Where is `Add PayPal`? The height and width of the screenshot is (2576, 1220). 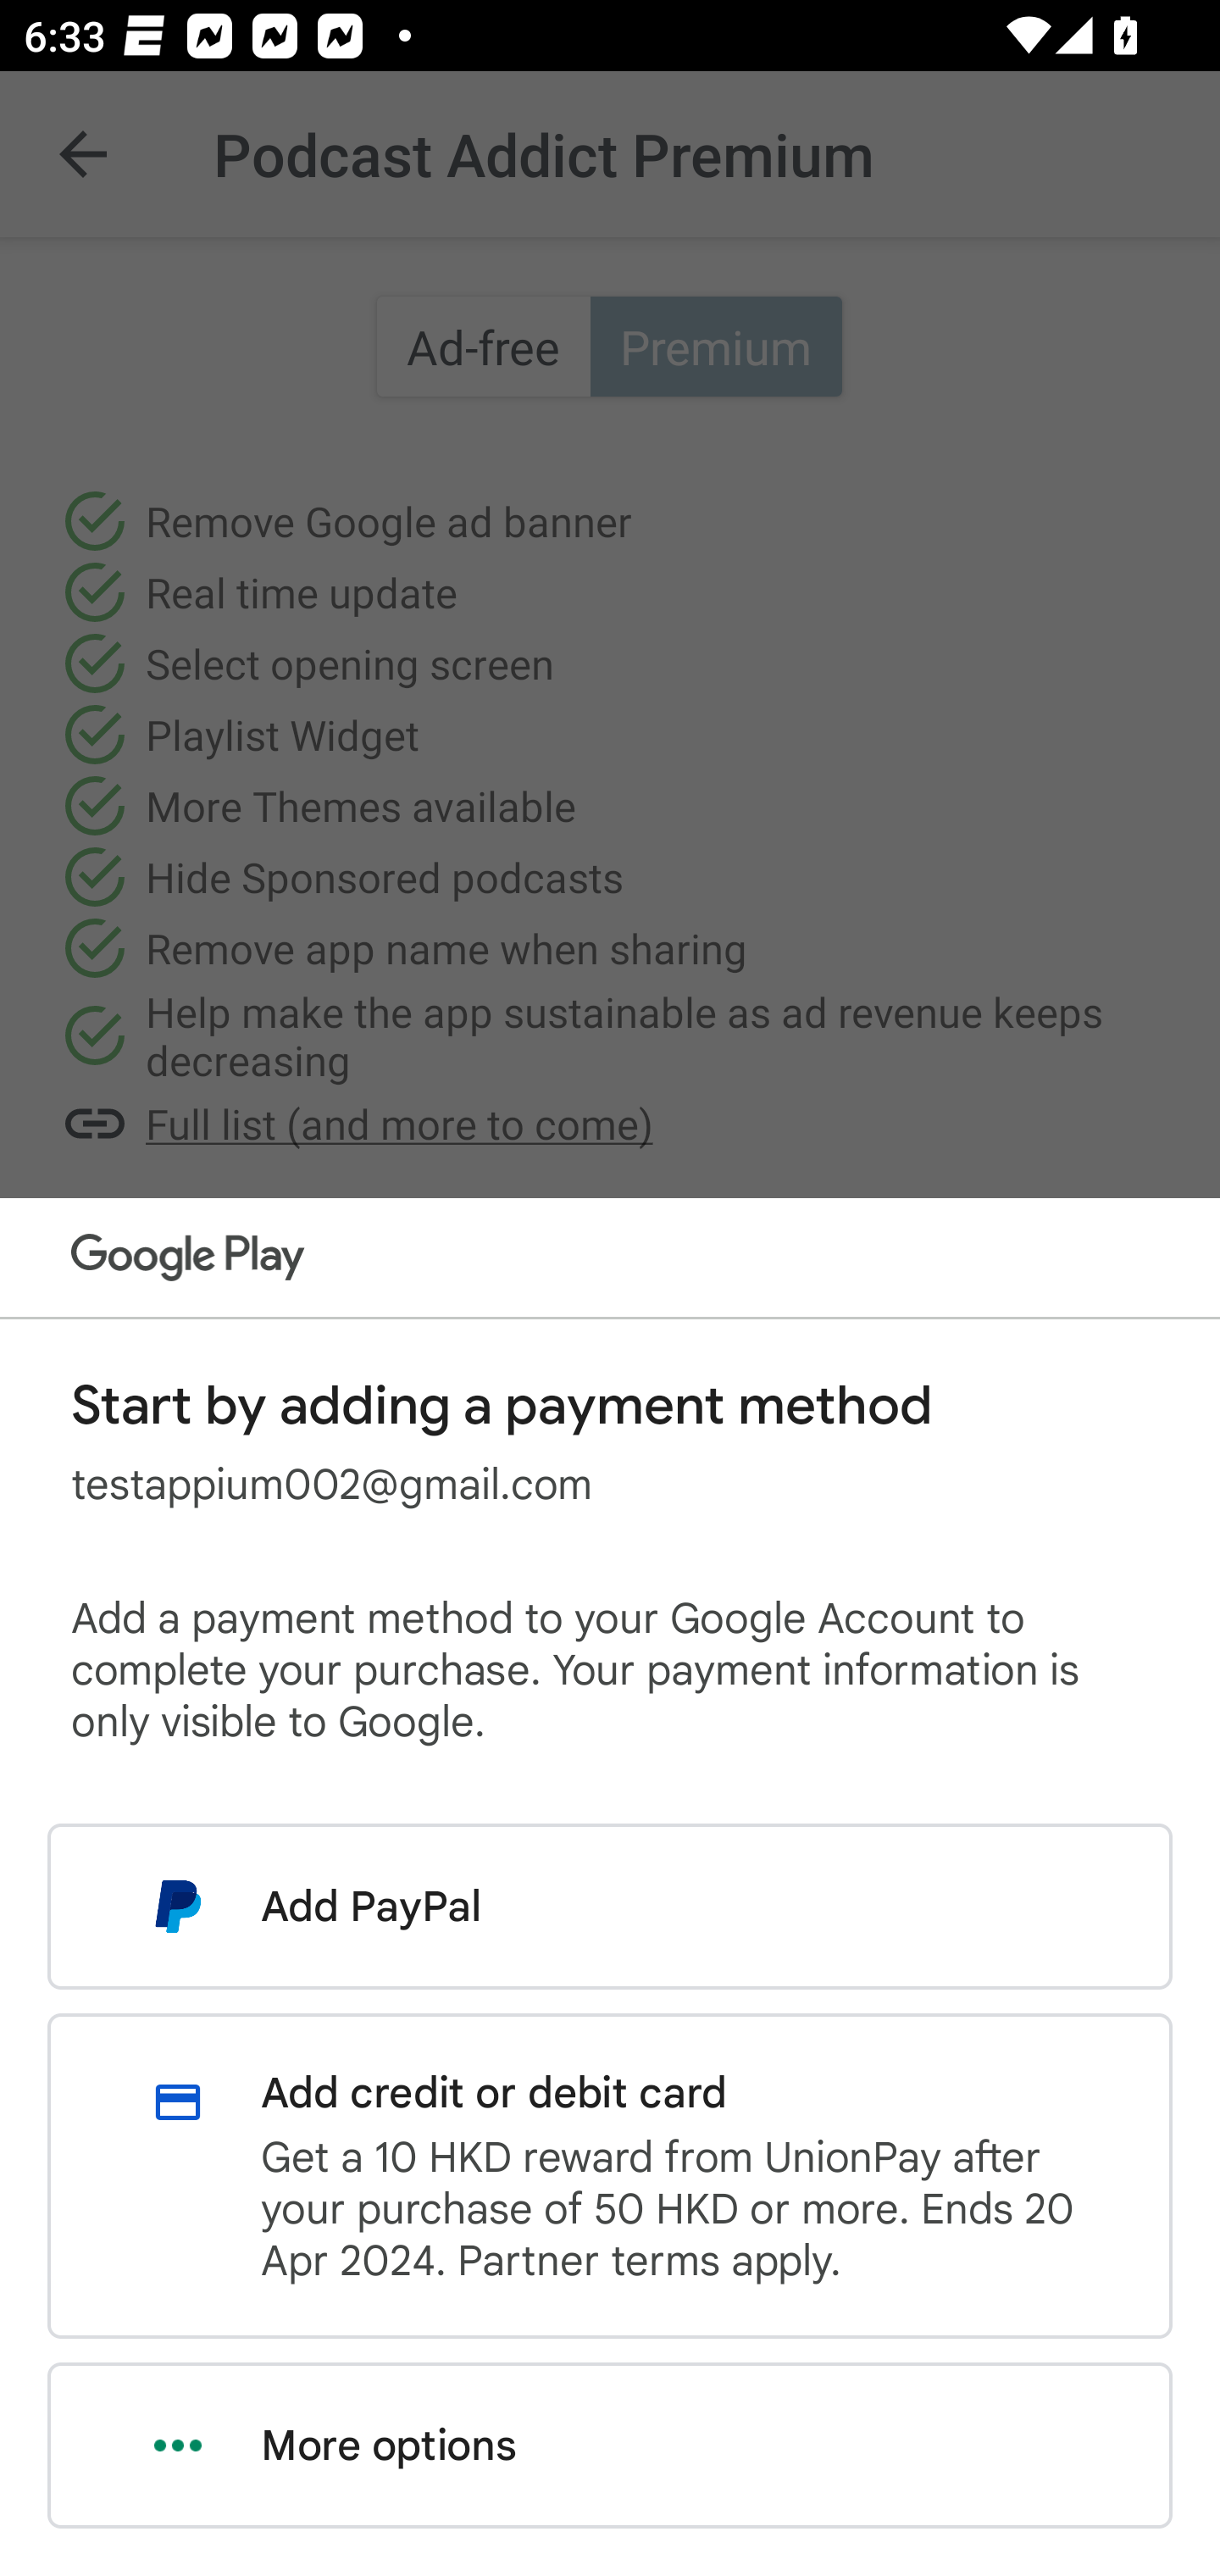 Add PayPal is located at coordinates (610, 1906).